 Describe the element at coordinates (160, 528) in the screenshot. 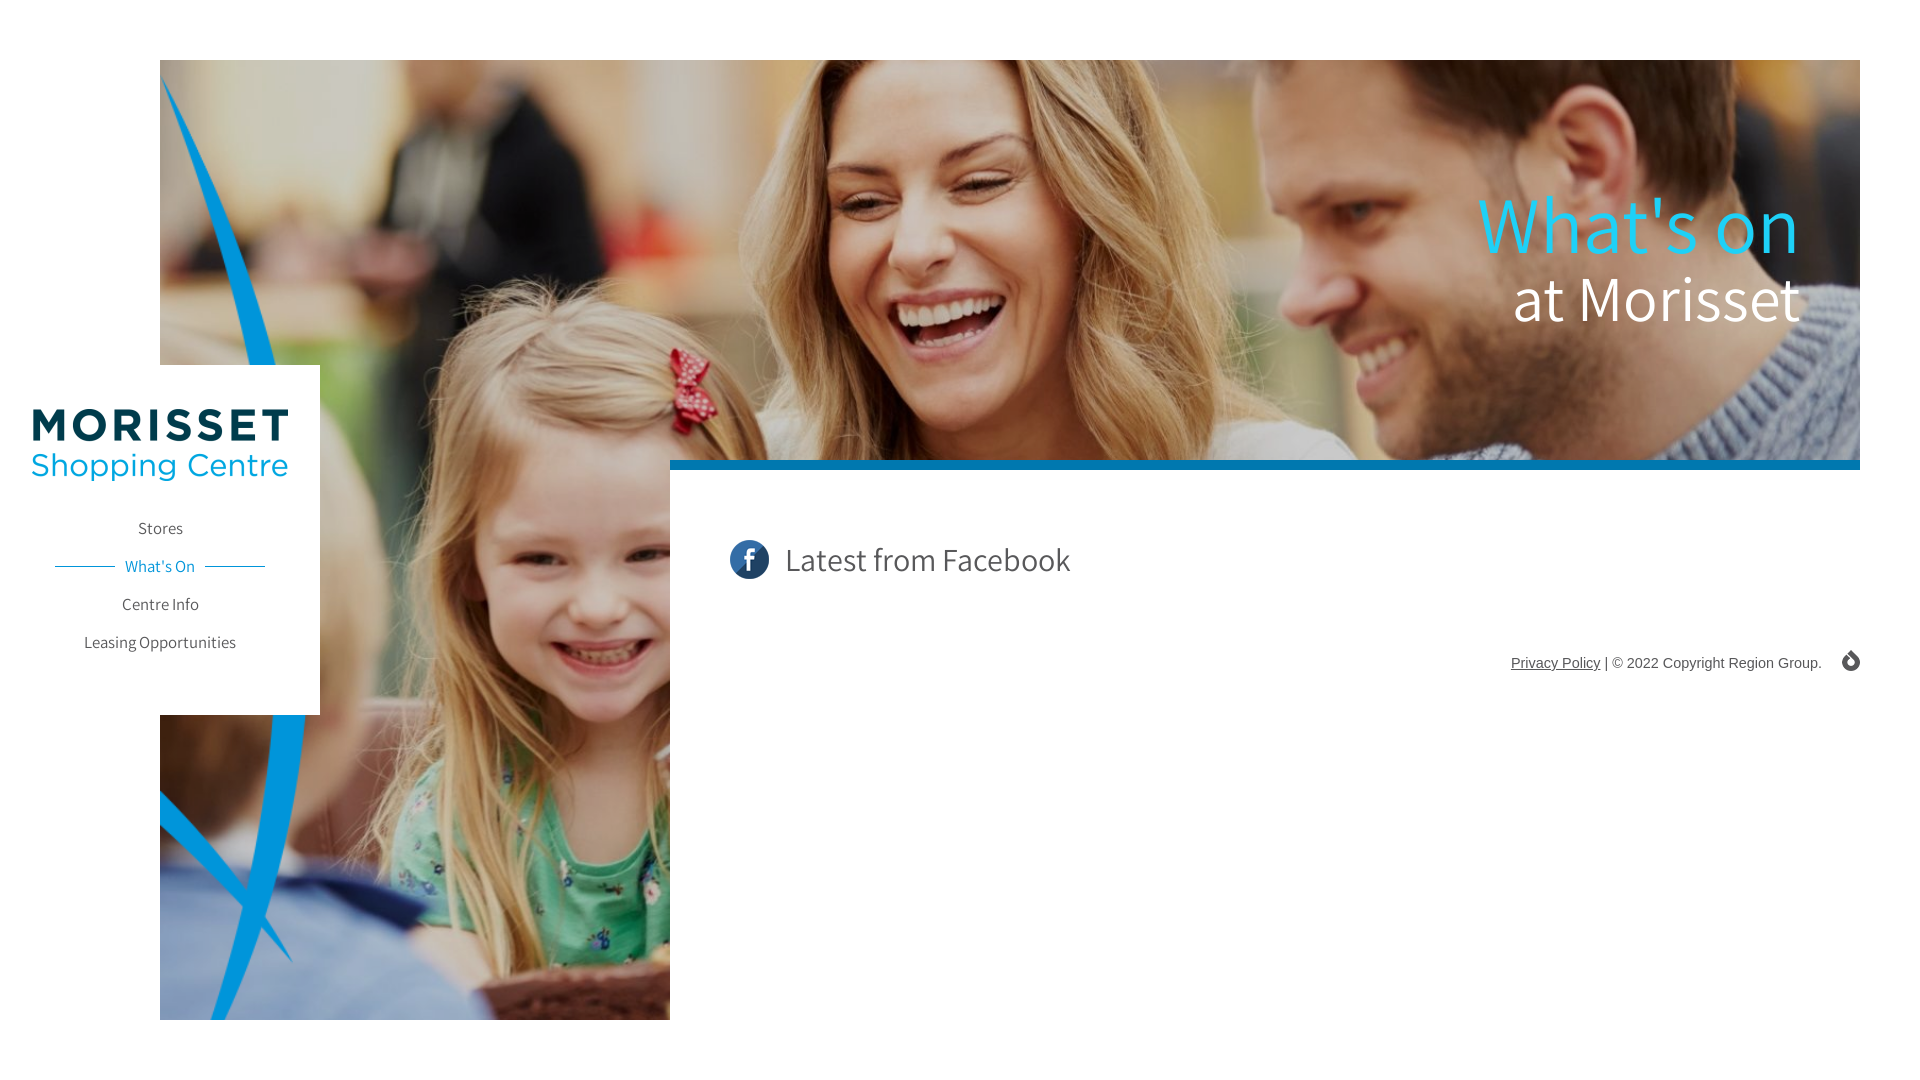

I see `Stores` at that location.